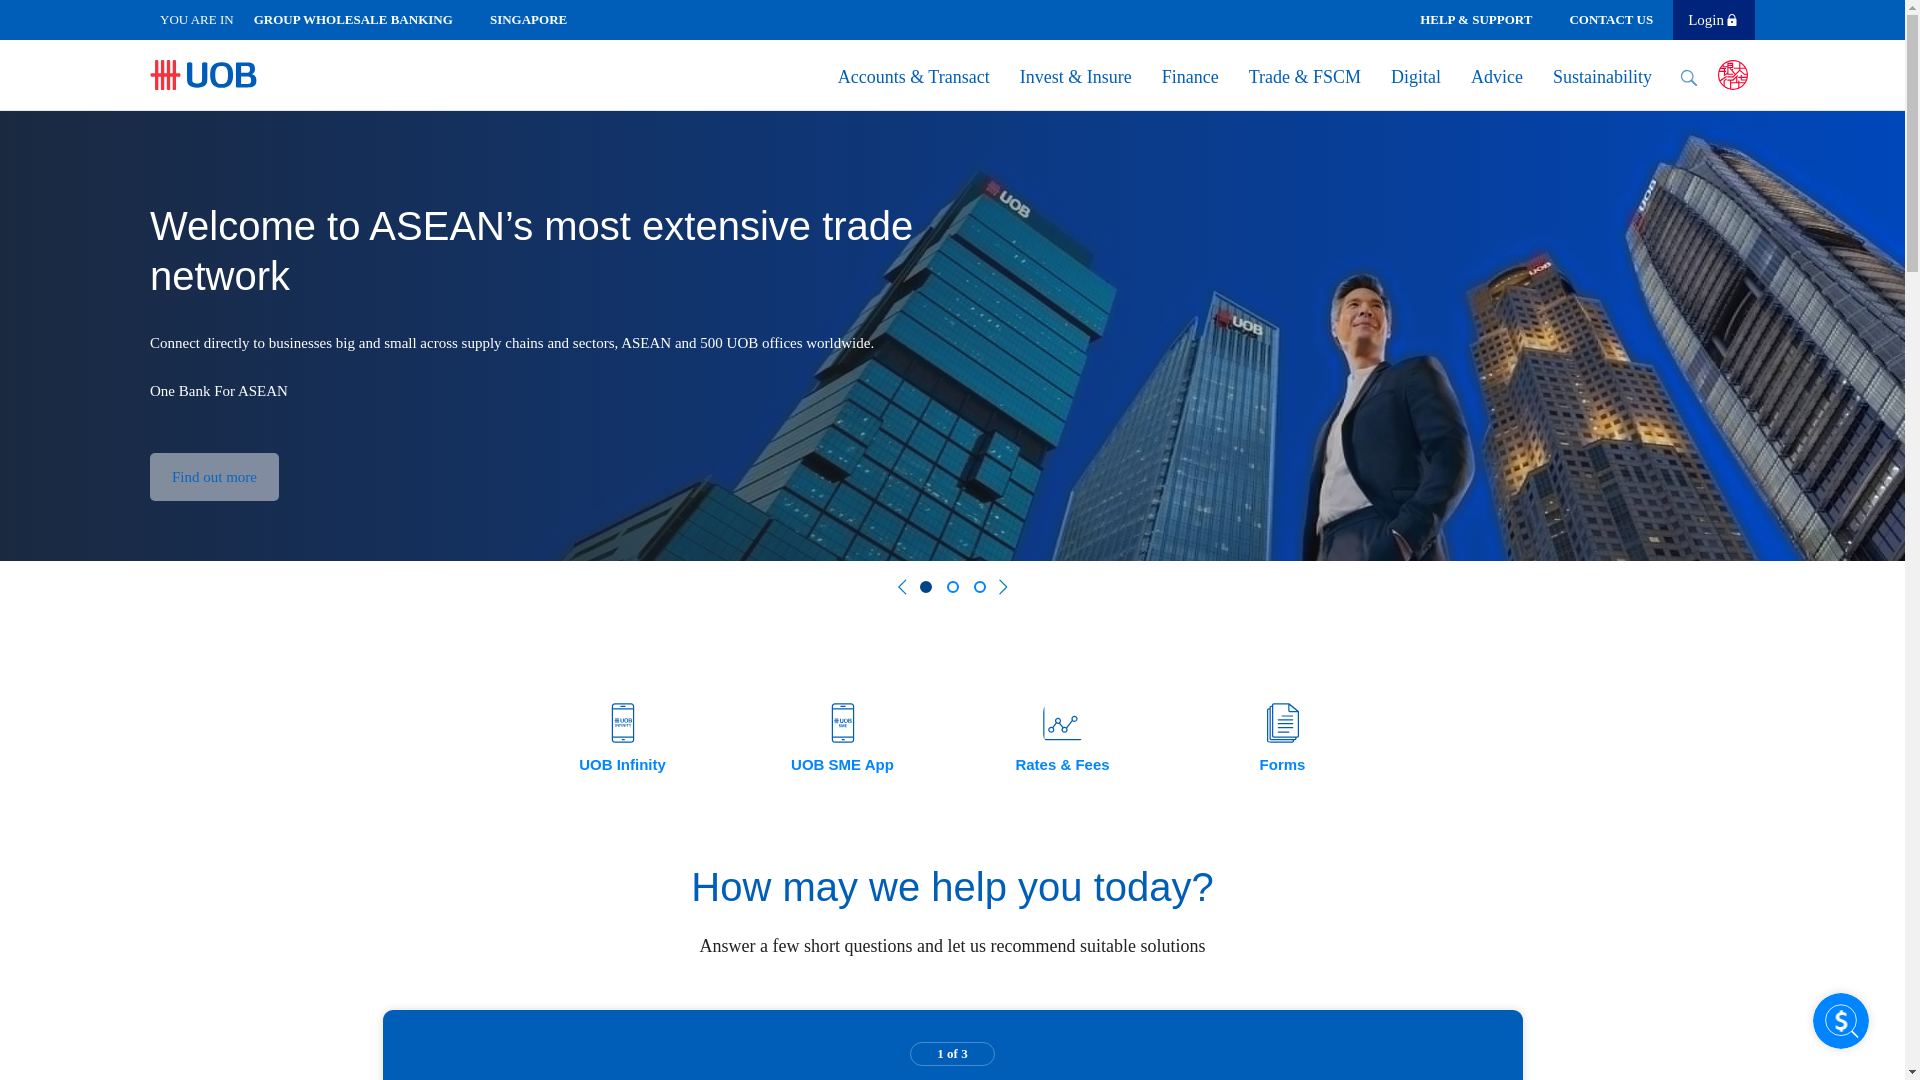 The width and height of the screenshot is (1920, 1080). I want to click on GROUP WHOLESALE BANKING, so click(362, 19).